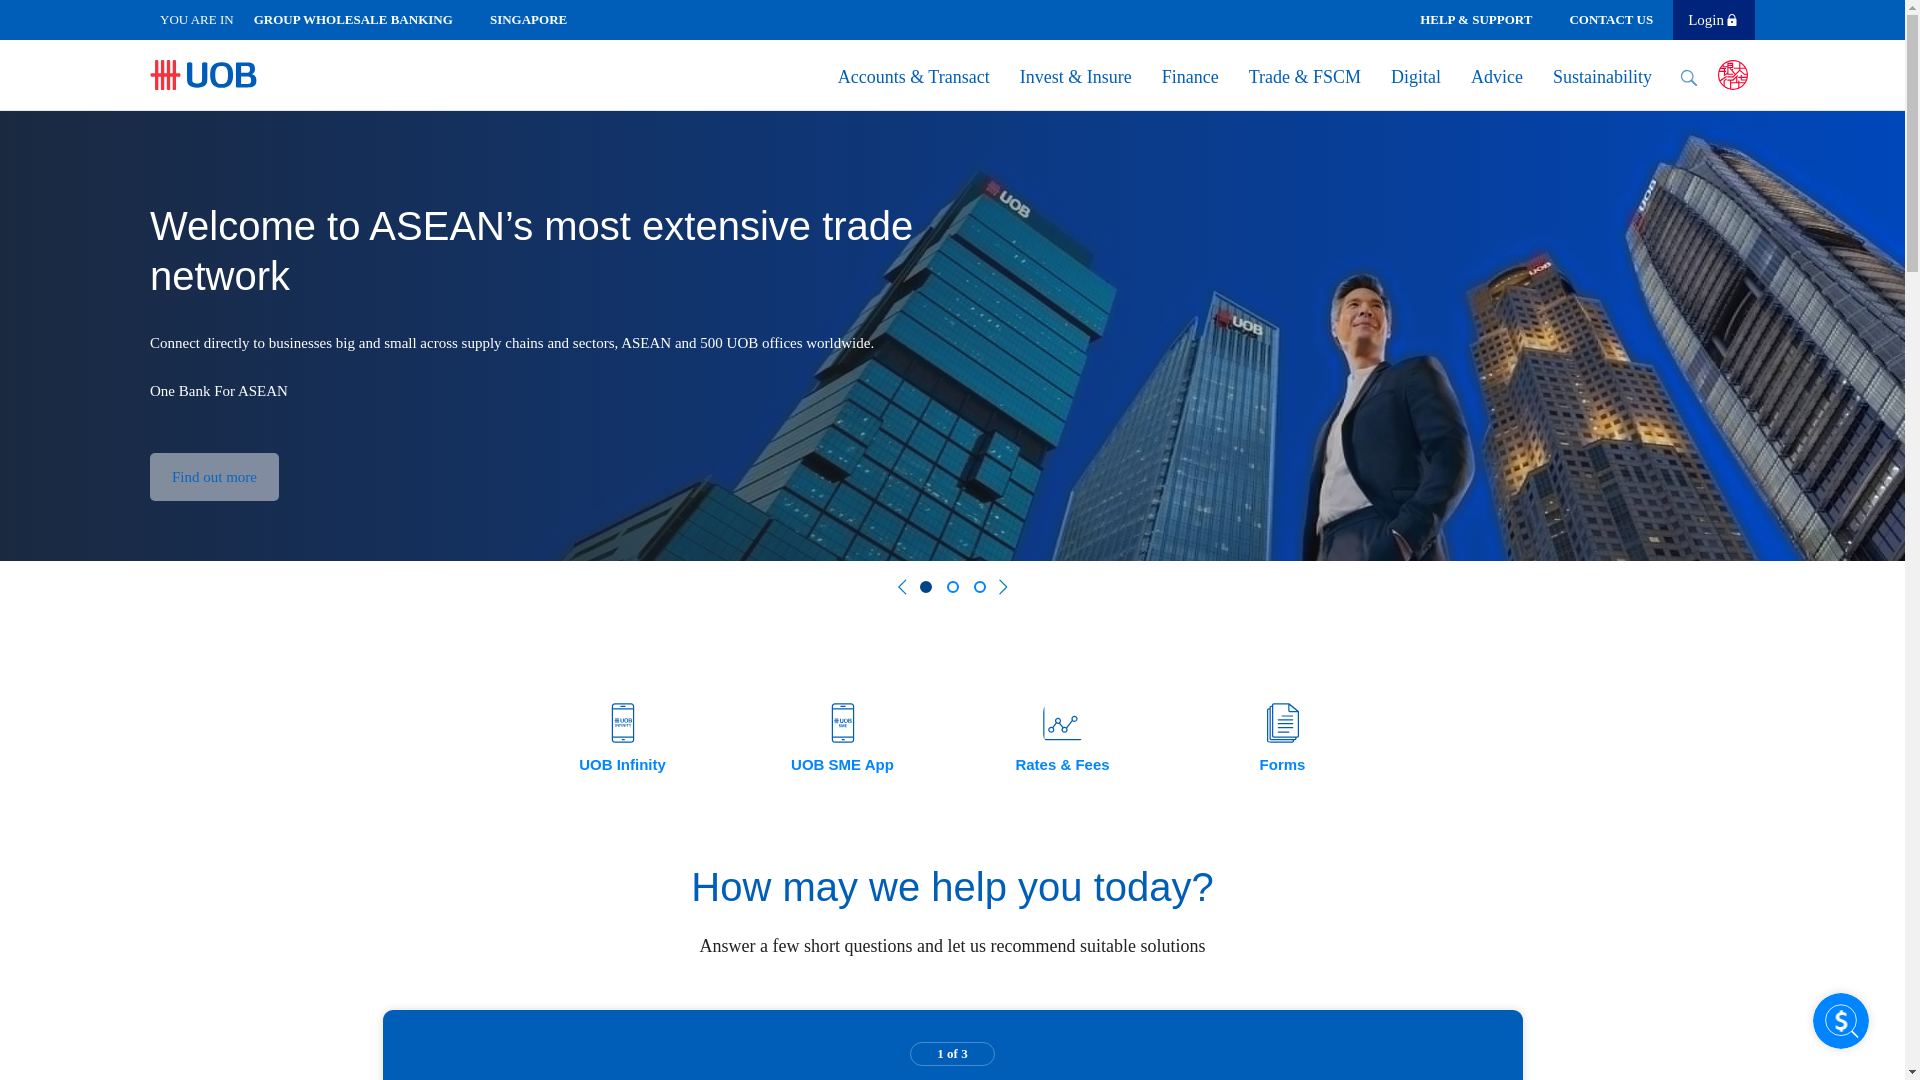 The width and height of the screenshot is (1920, 1080). I want to click on GROUP WHOLESALE BANKING, so click(362, 19).